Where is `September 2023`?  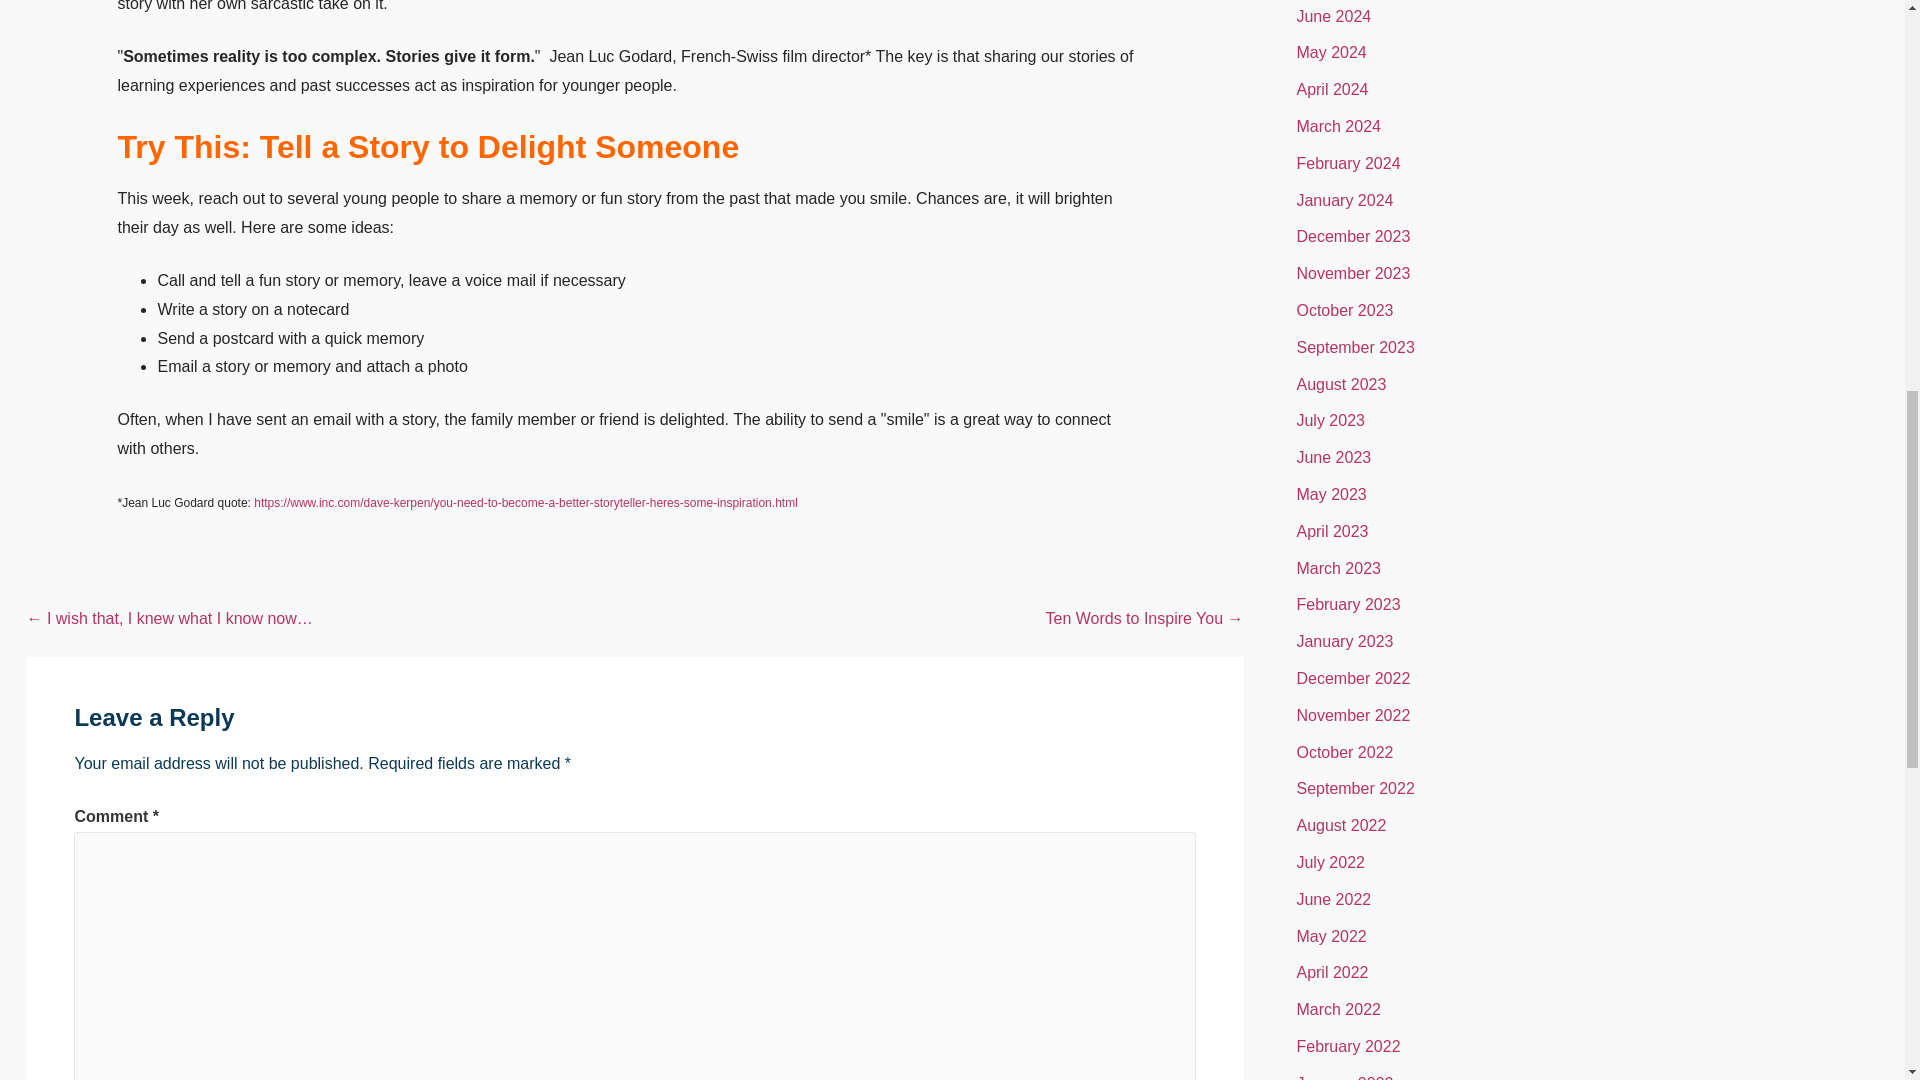
September 2023 is located at coordinates (1354, 348).